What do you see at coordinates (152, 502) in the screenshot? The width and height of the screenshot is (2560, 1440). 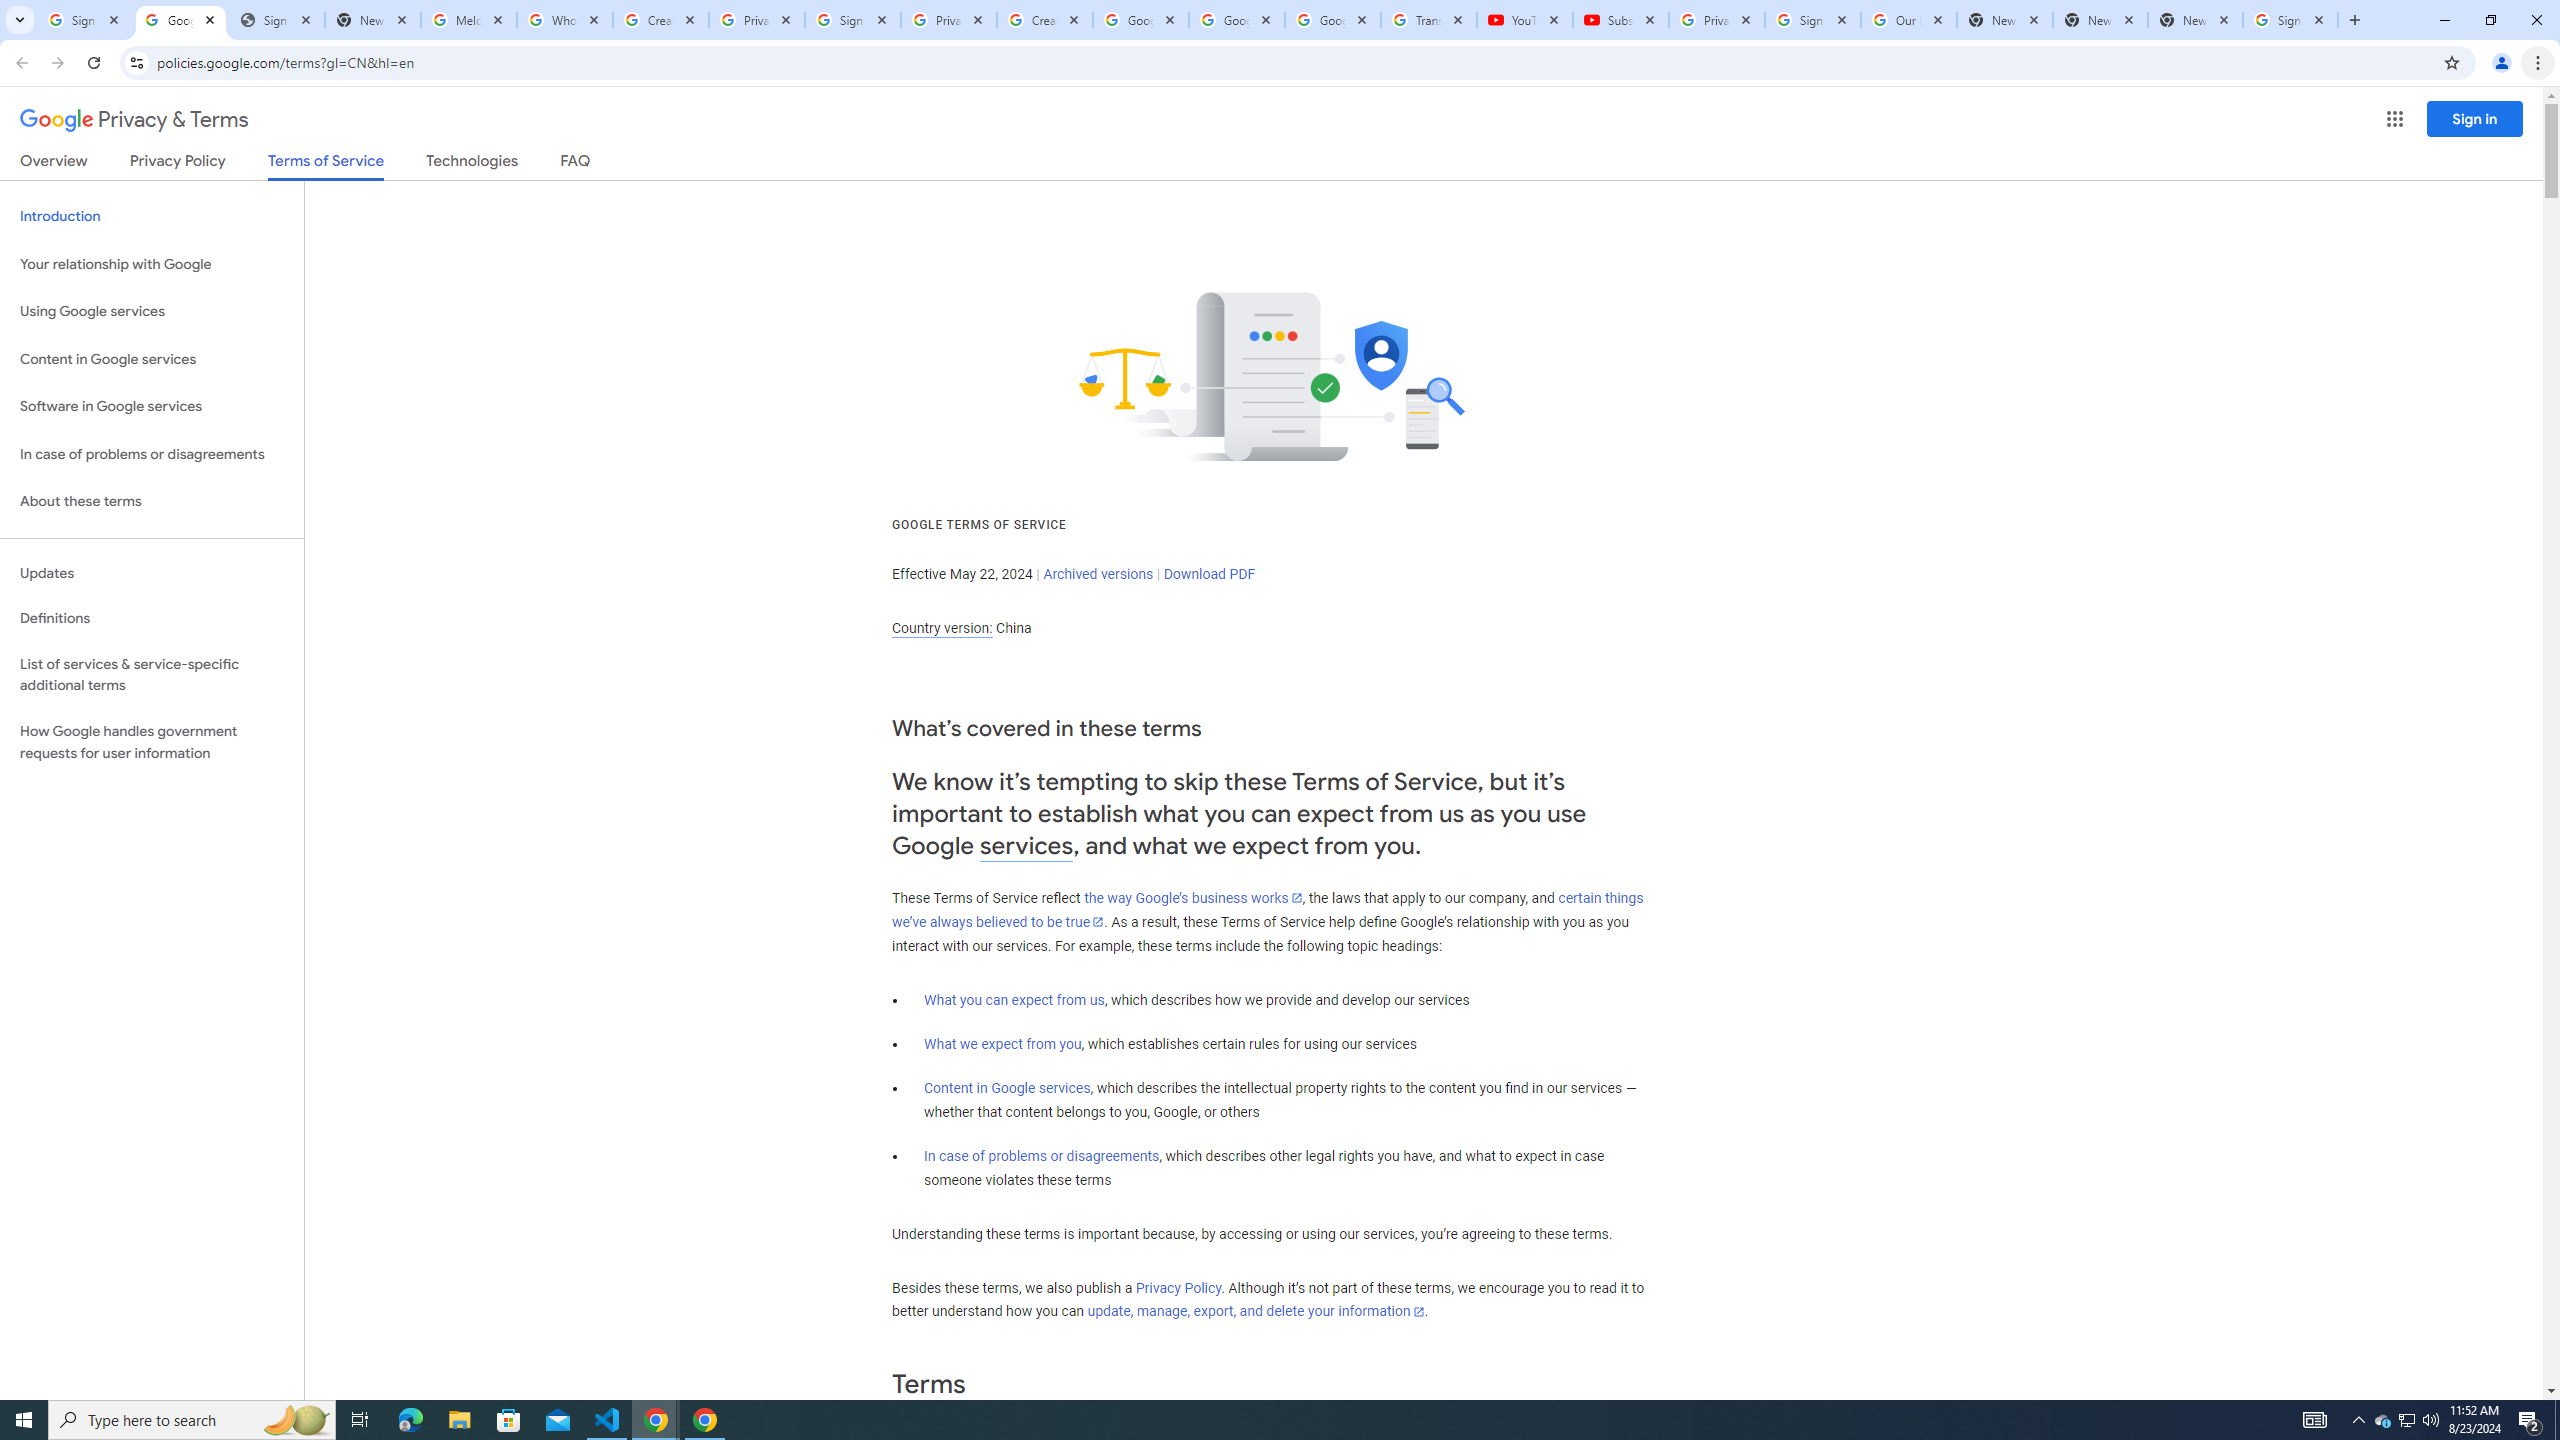 I see `About these terms` at bounding box center [152, 502].